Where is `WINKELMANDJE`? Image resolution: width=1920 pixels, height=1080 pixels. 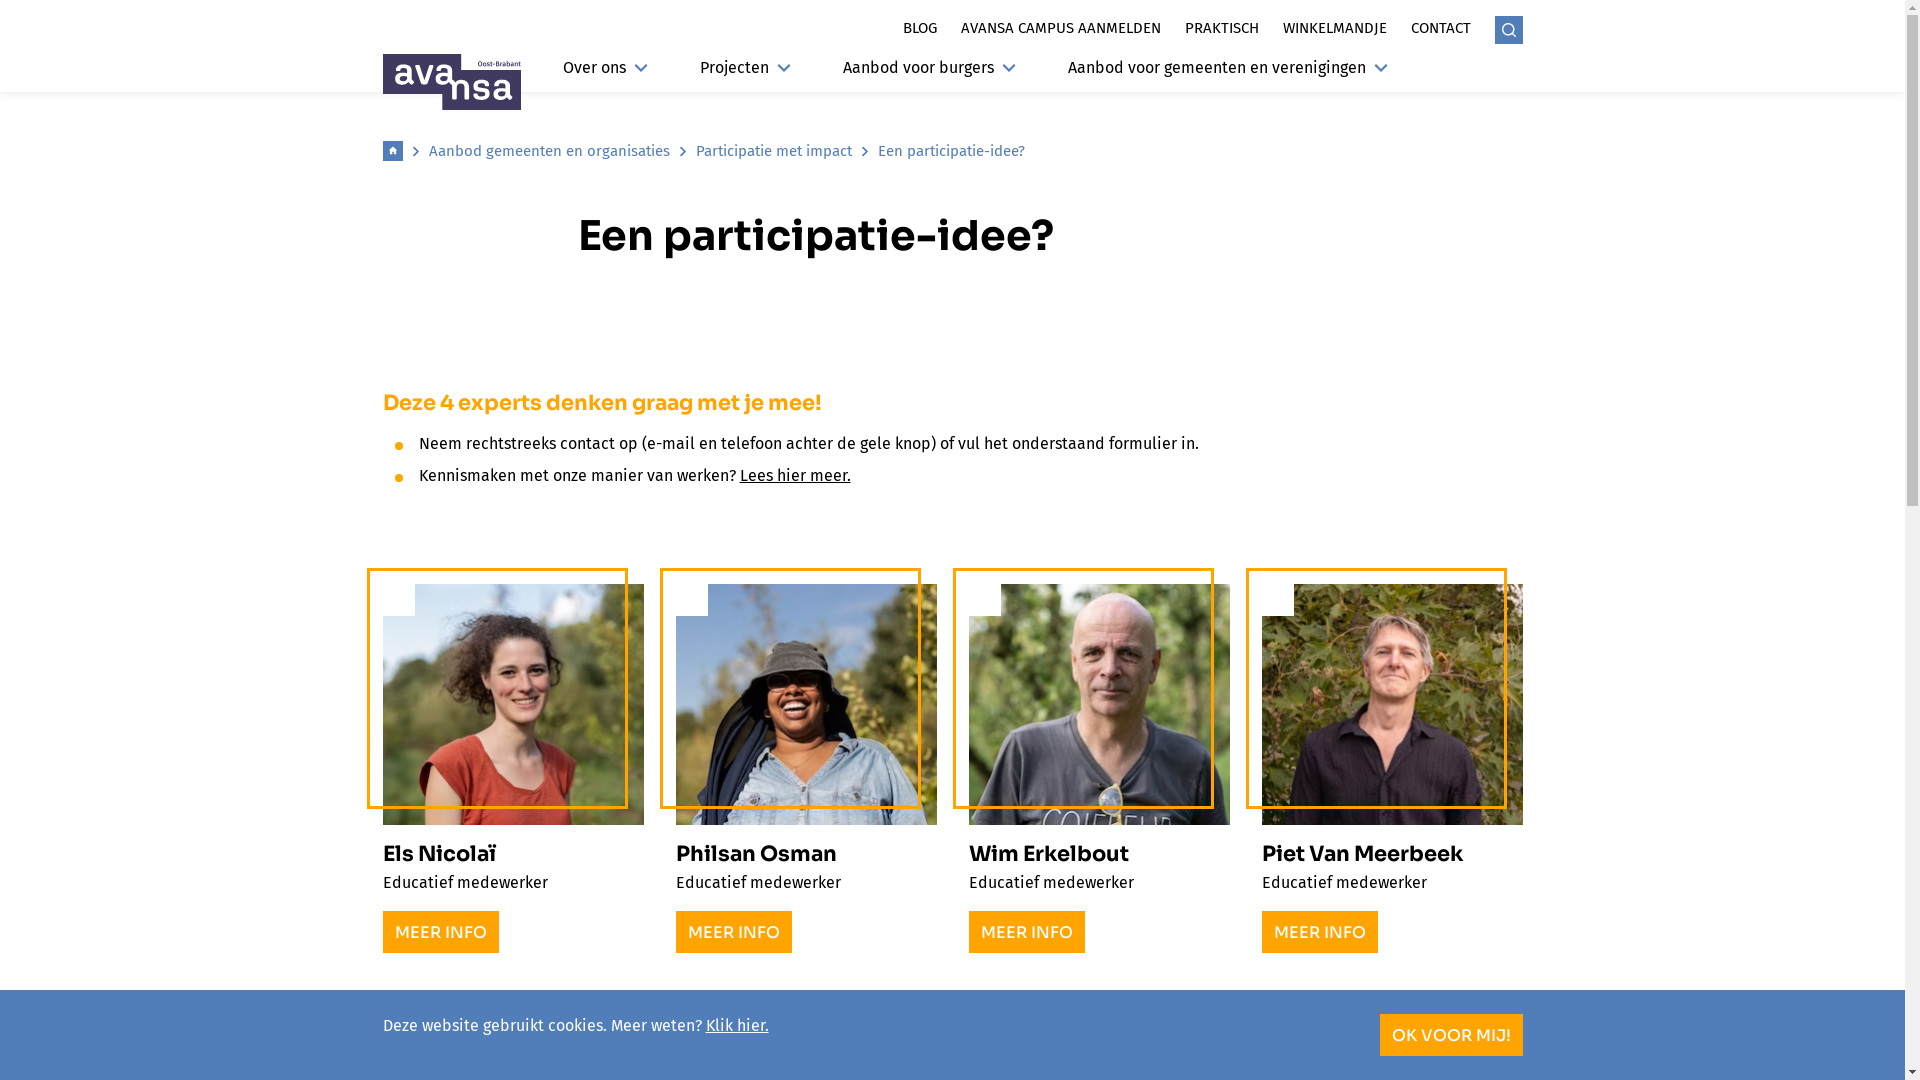
WINKELMANDJE is located at coordinates (1334, 28).